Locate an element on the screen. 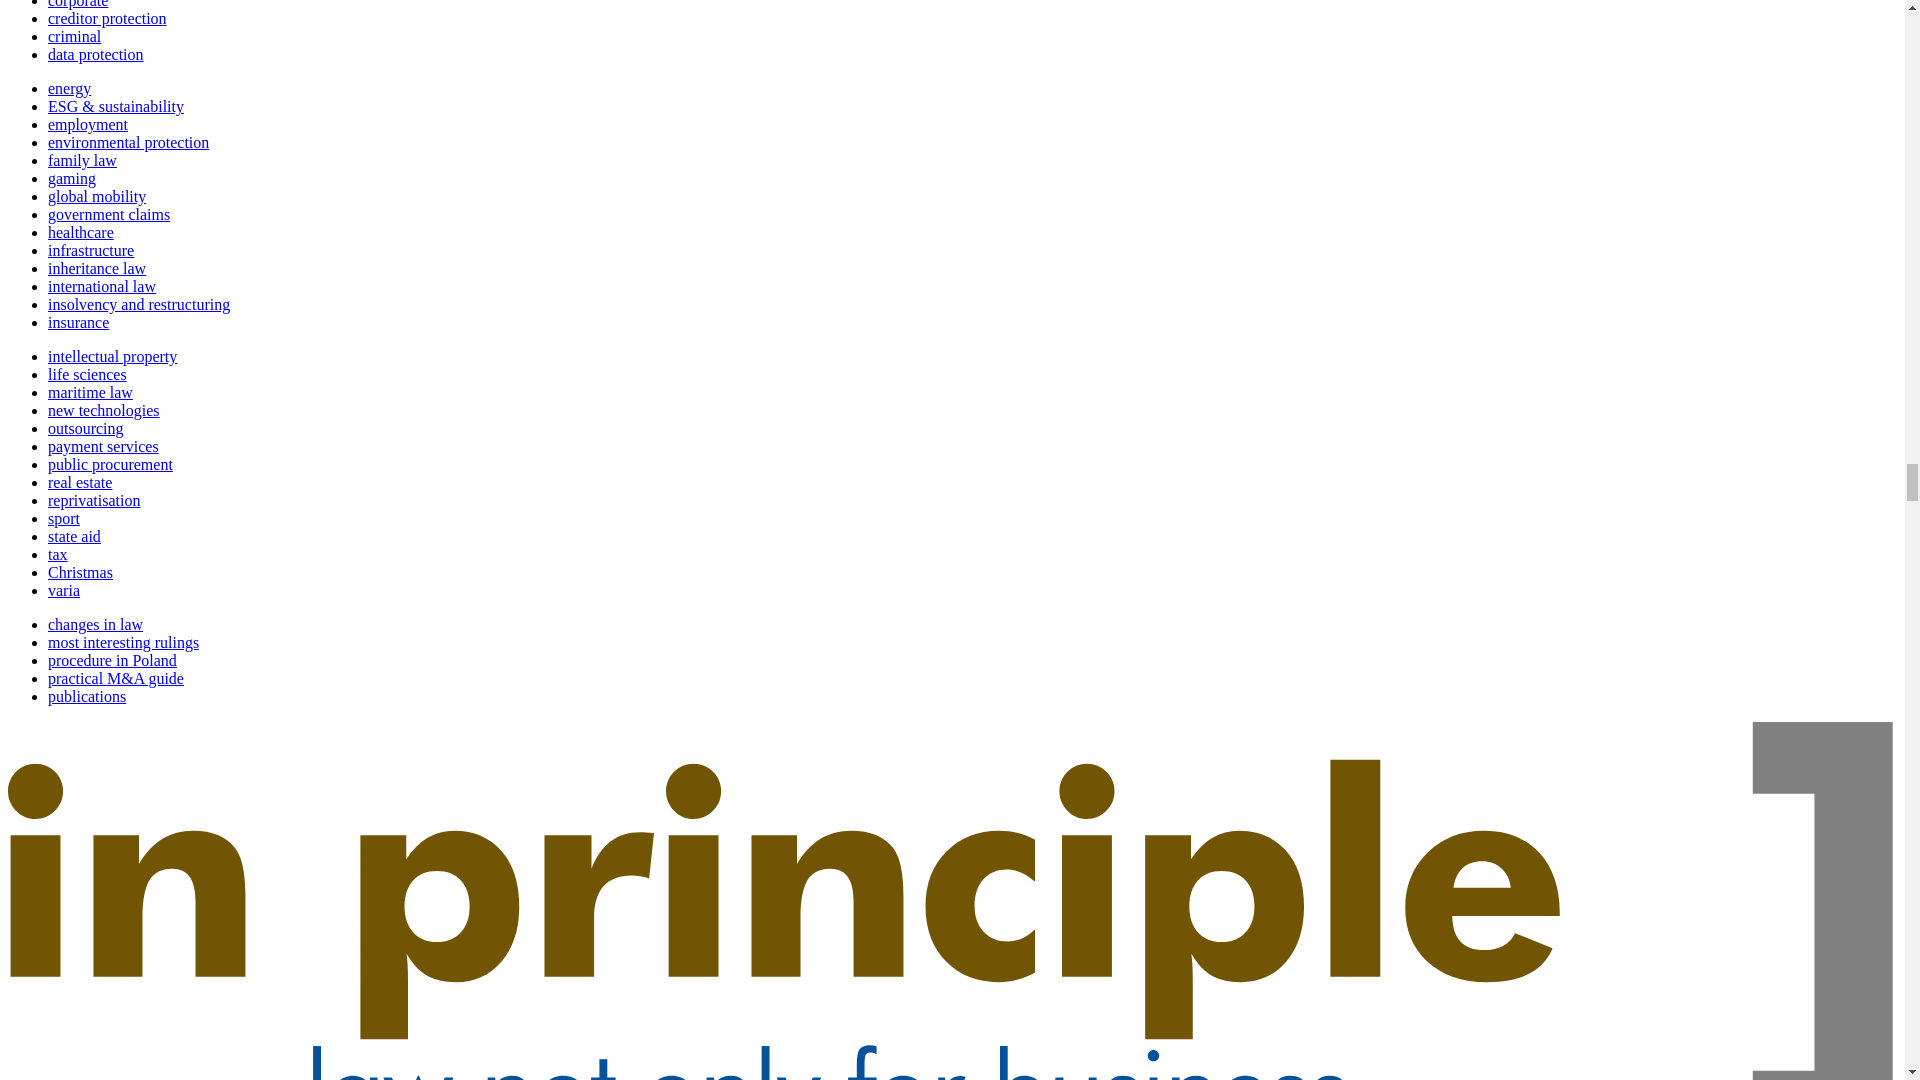  creditor protection is located at coordinates (108, 18).